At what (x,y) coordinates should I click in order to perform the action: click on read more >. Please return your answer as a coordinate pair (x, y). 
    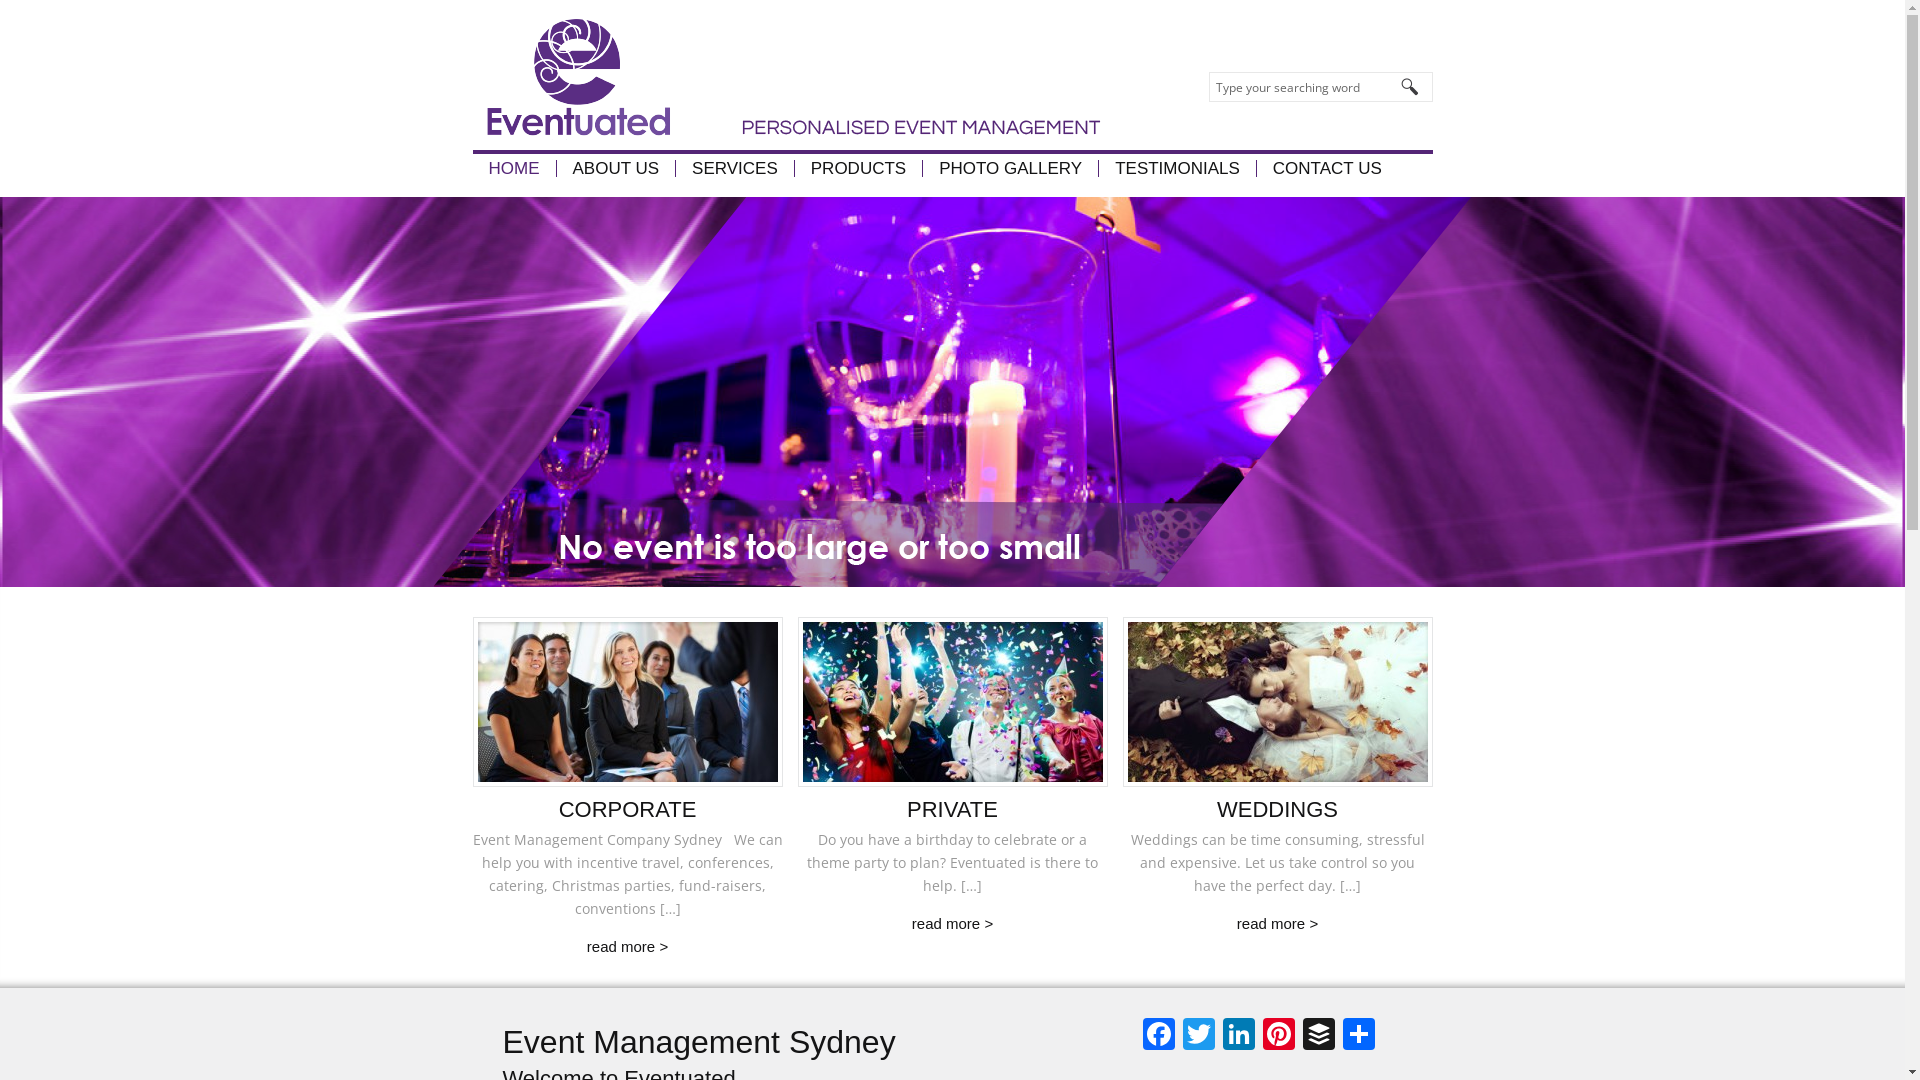
    Looking at the image, I should click on (952, 924).